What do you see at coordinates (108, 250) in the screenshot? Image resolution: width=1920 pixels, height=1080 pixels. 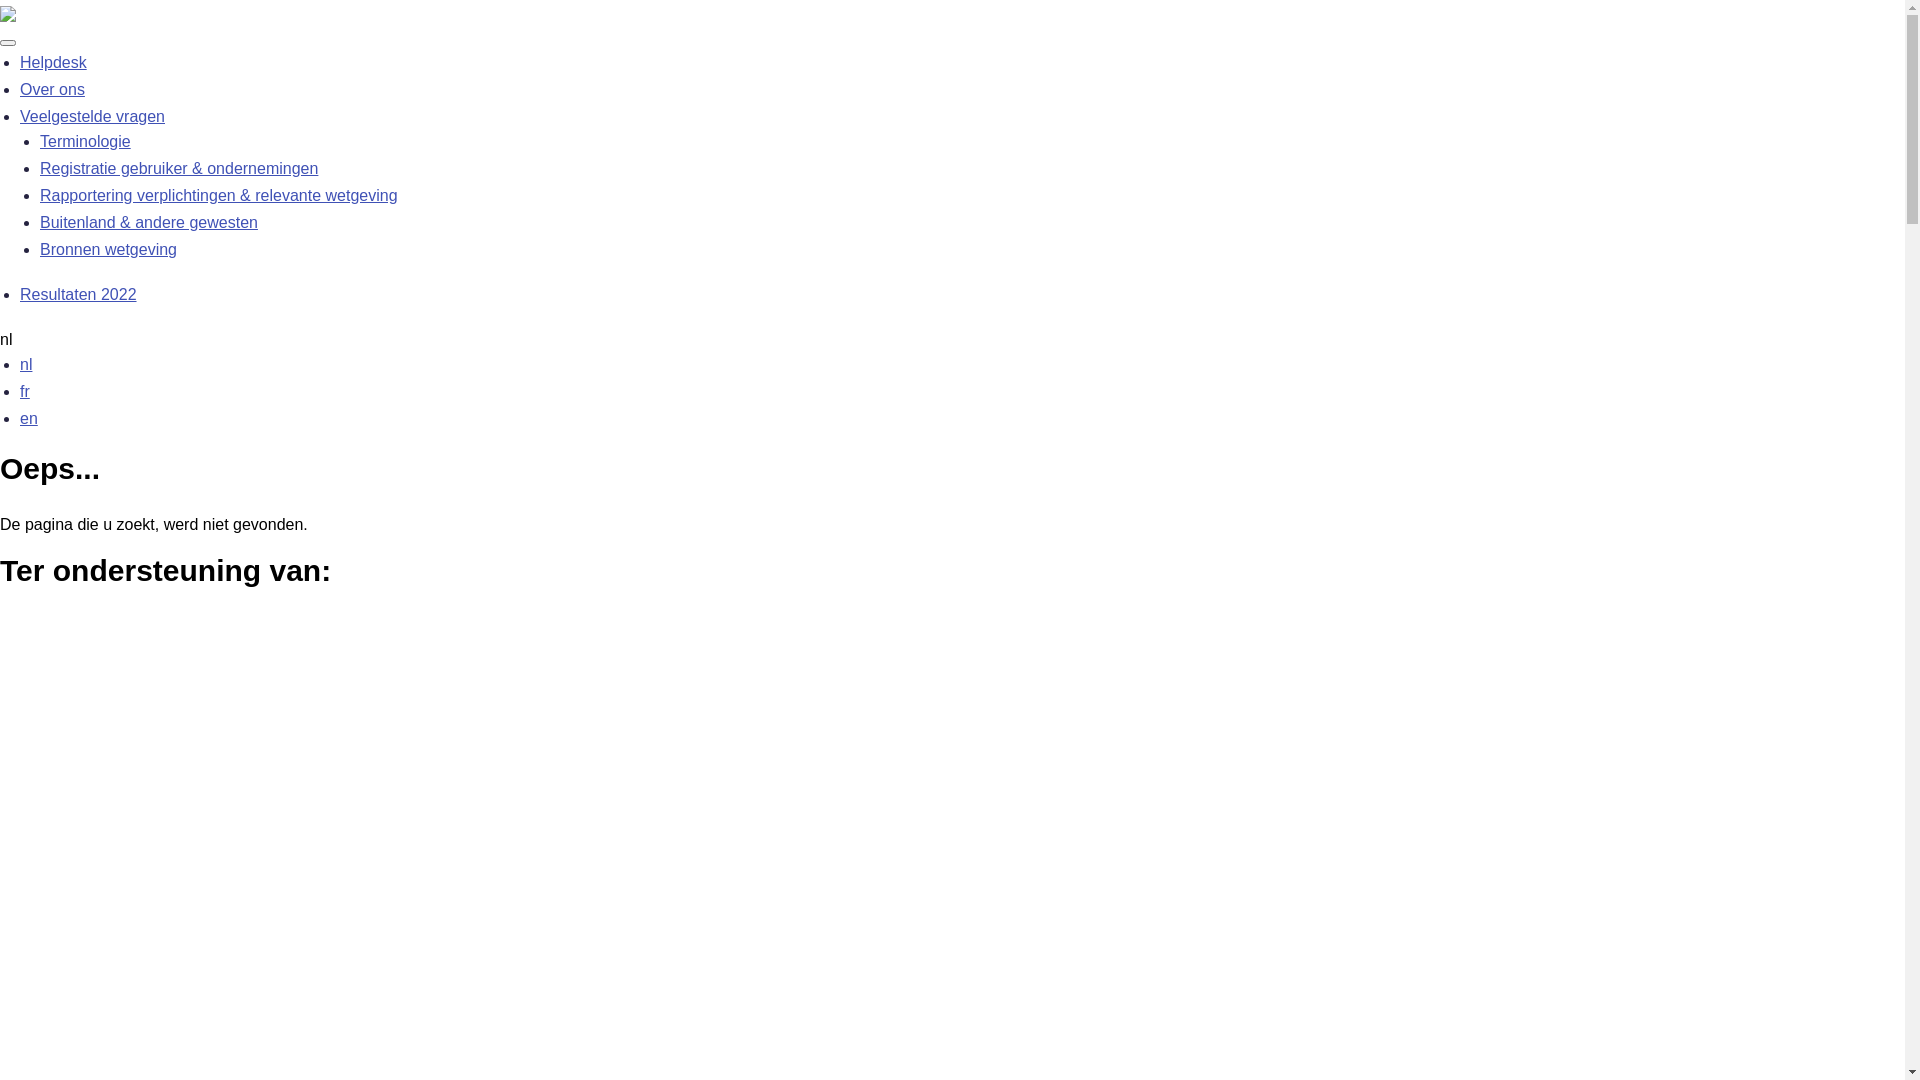 I see `Bronnen wetgeving` at bounding box center [108, 250].